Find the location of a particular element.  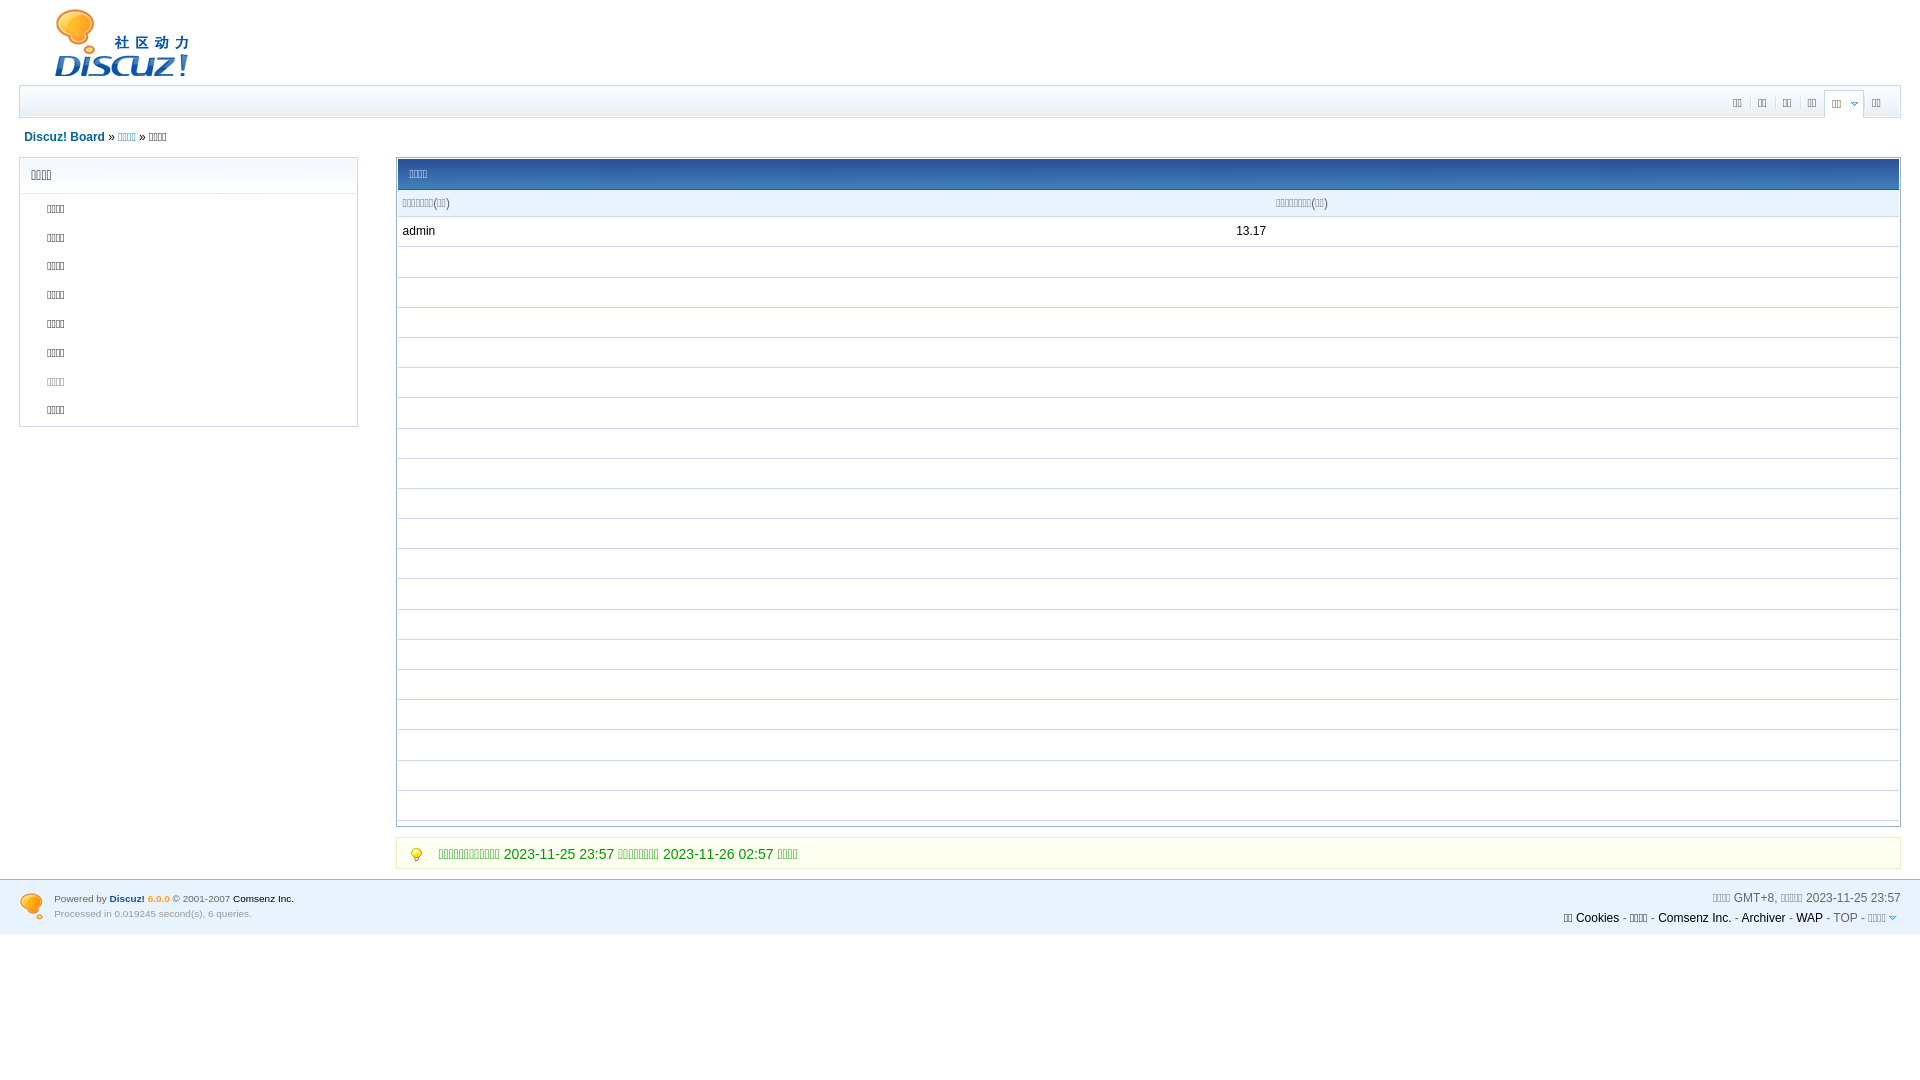

WAP is located at coordinates (1810, 917).